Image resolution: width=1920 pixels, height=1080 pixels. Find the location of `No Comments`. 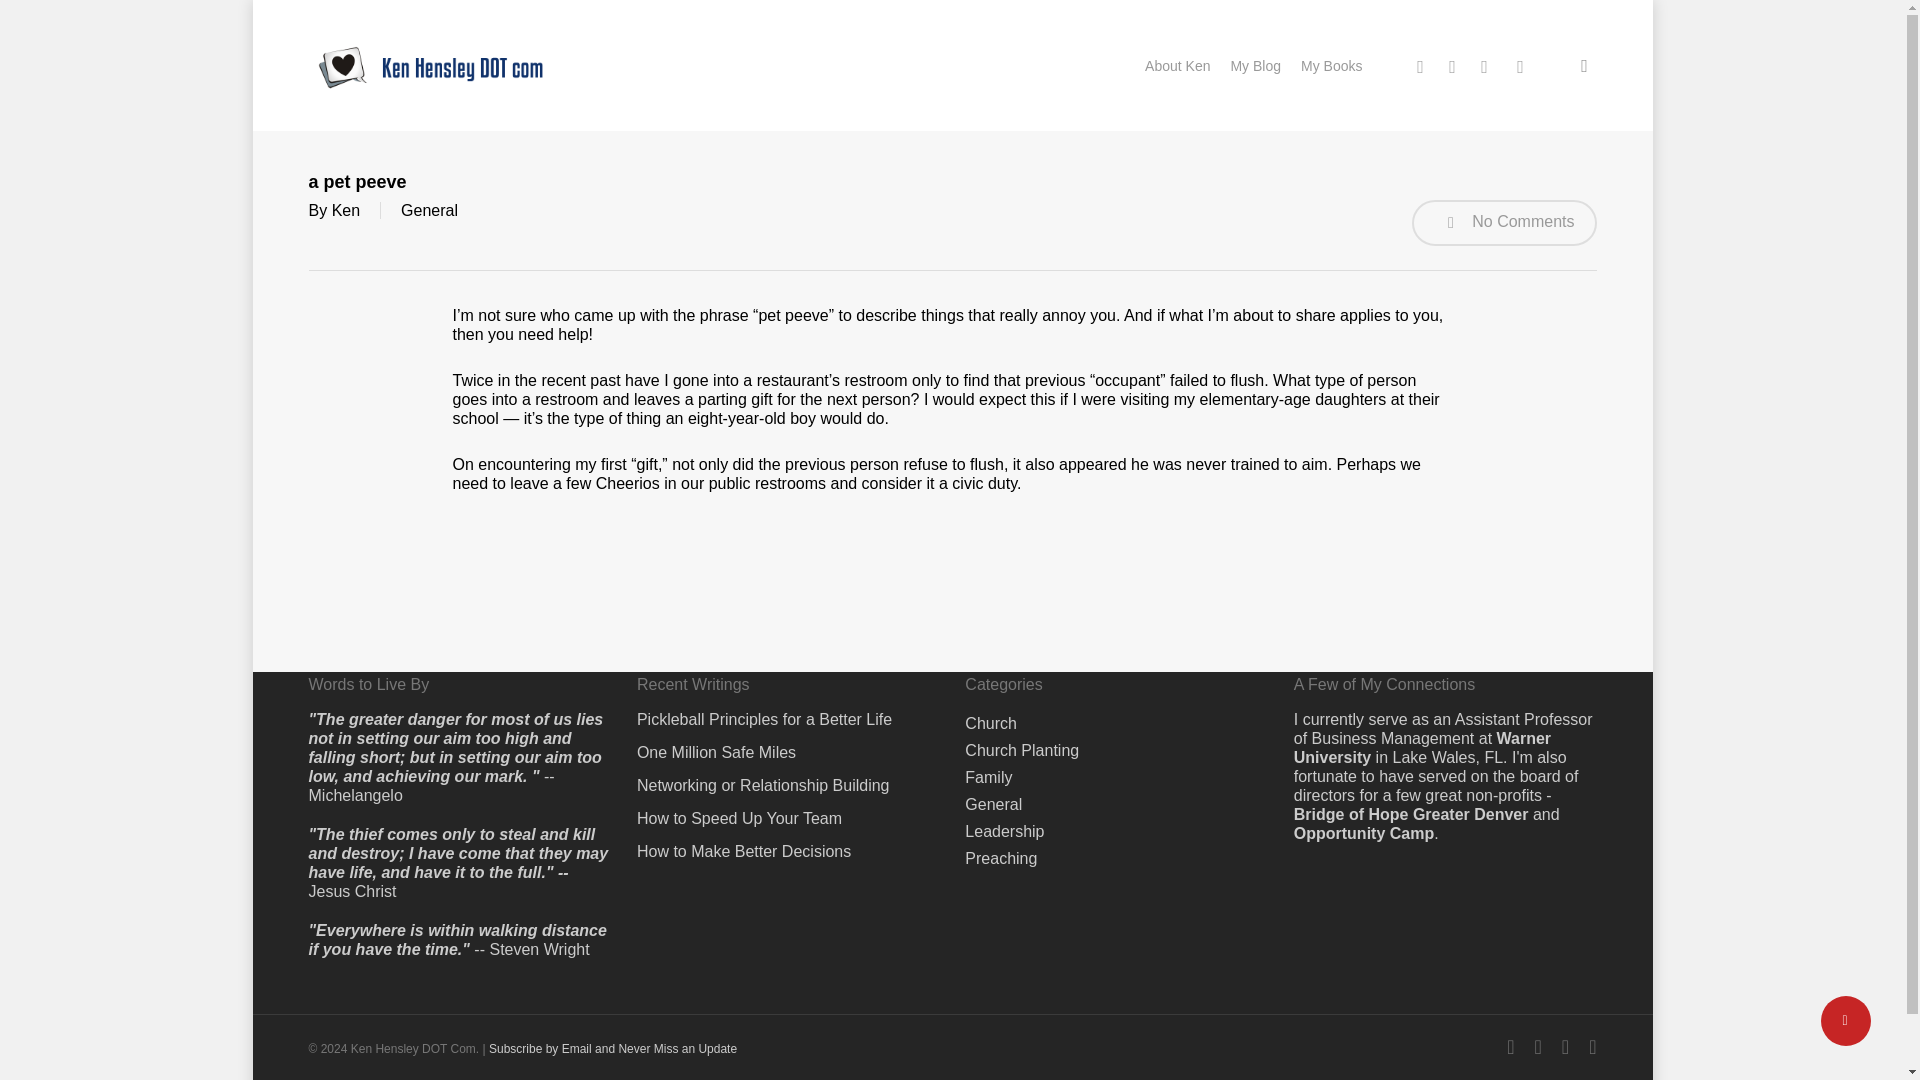

No Comments is located at coordinates (1504, 222).